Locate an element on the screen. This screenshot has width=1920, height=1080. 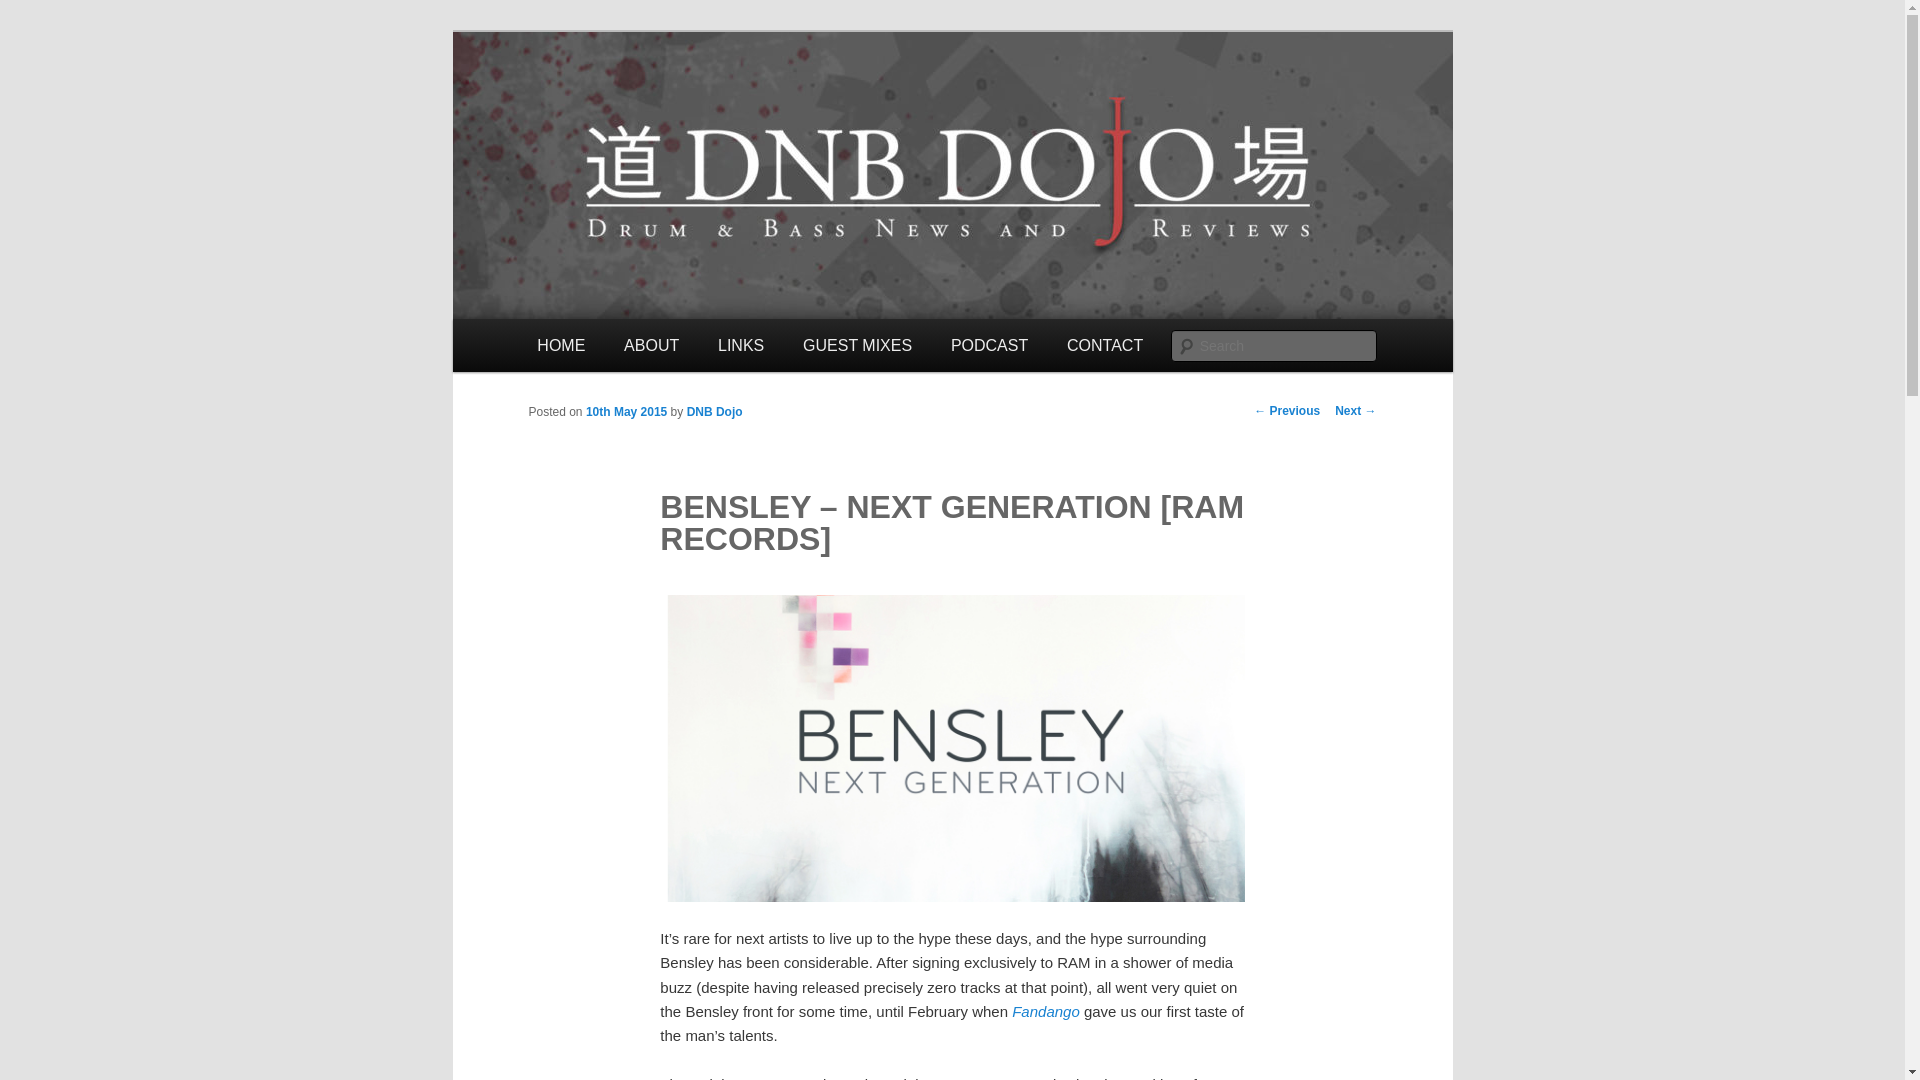
Search is located at coordinates (32, 11).